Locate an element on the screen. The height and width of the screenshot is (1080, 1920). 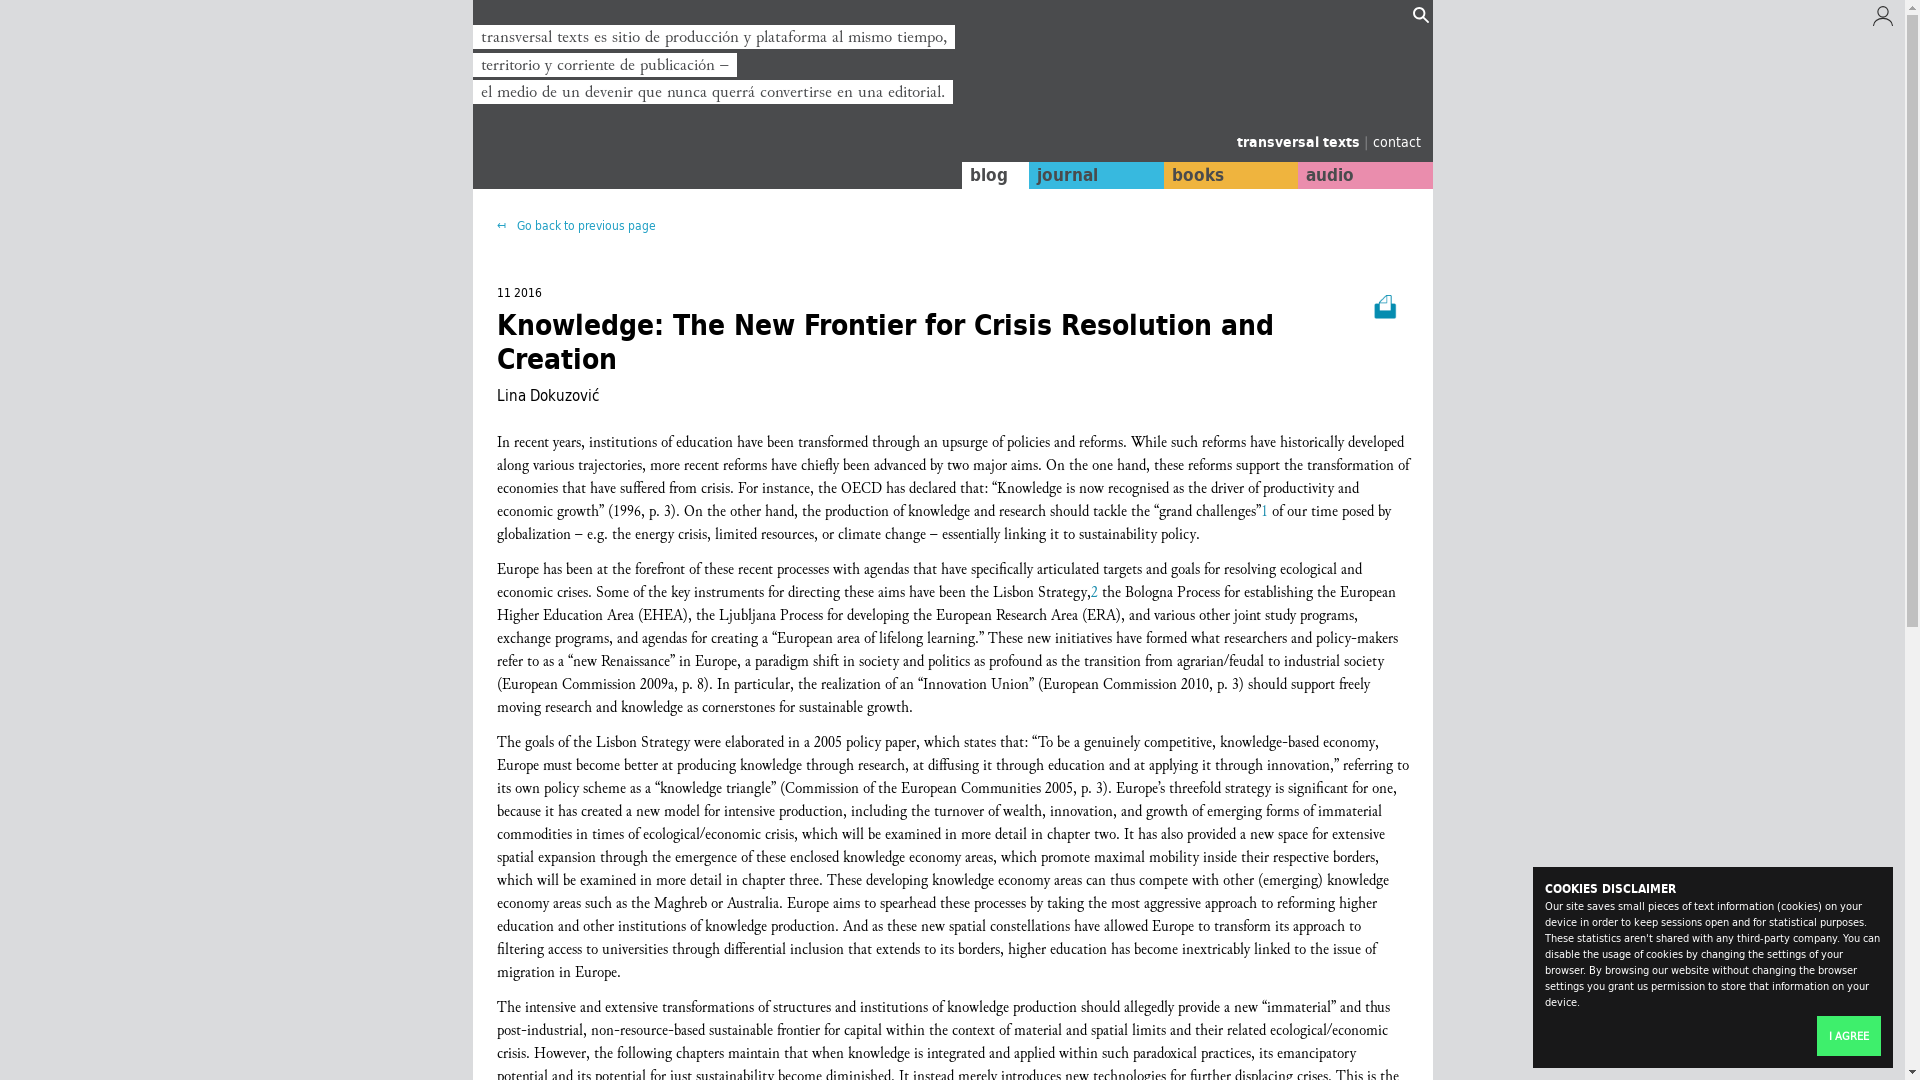
audio is located at coordinates (1364, 176).